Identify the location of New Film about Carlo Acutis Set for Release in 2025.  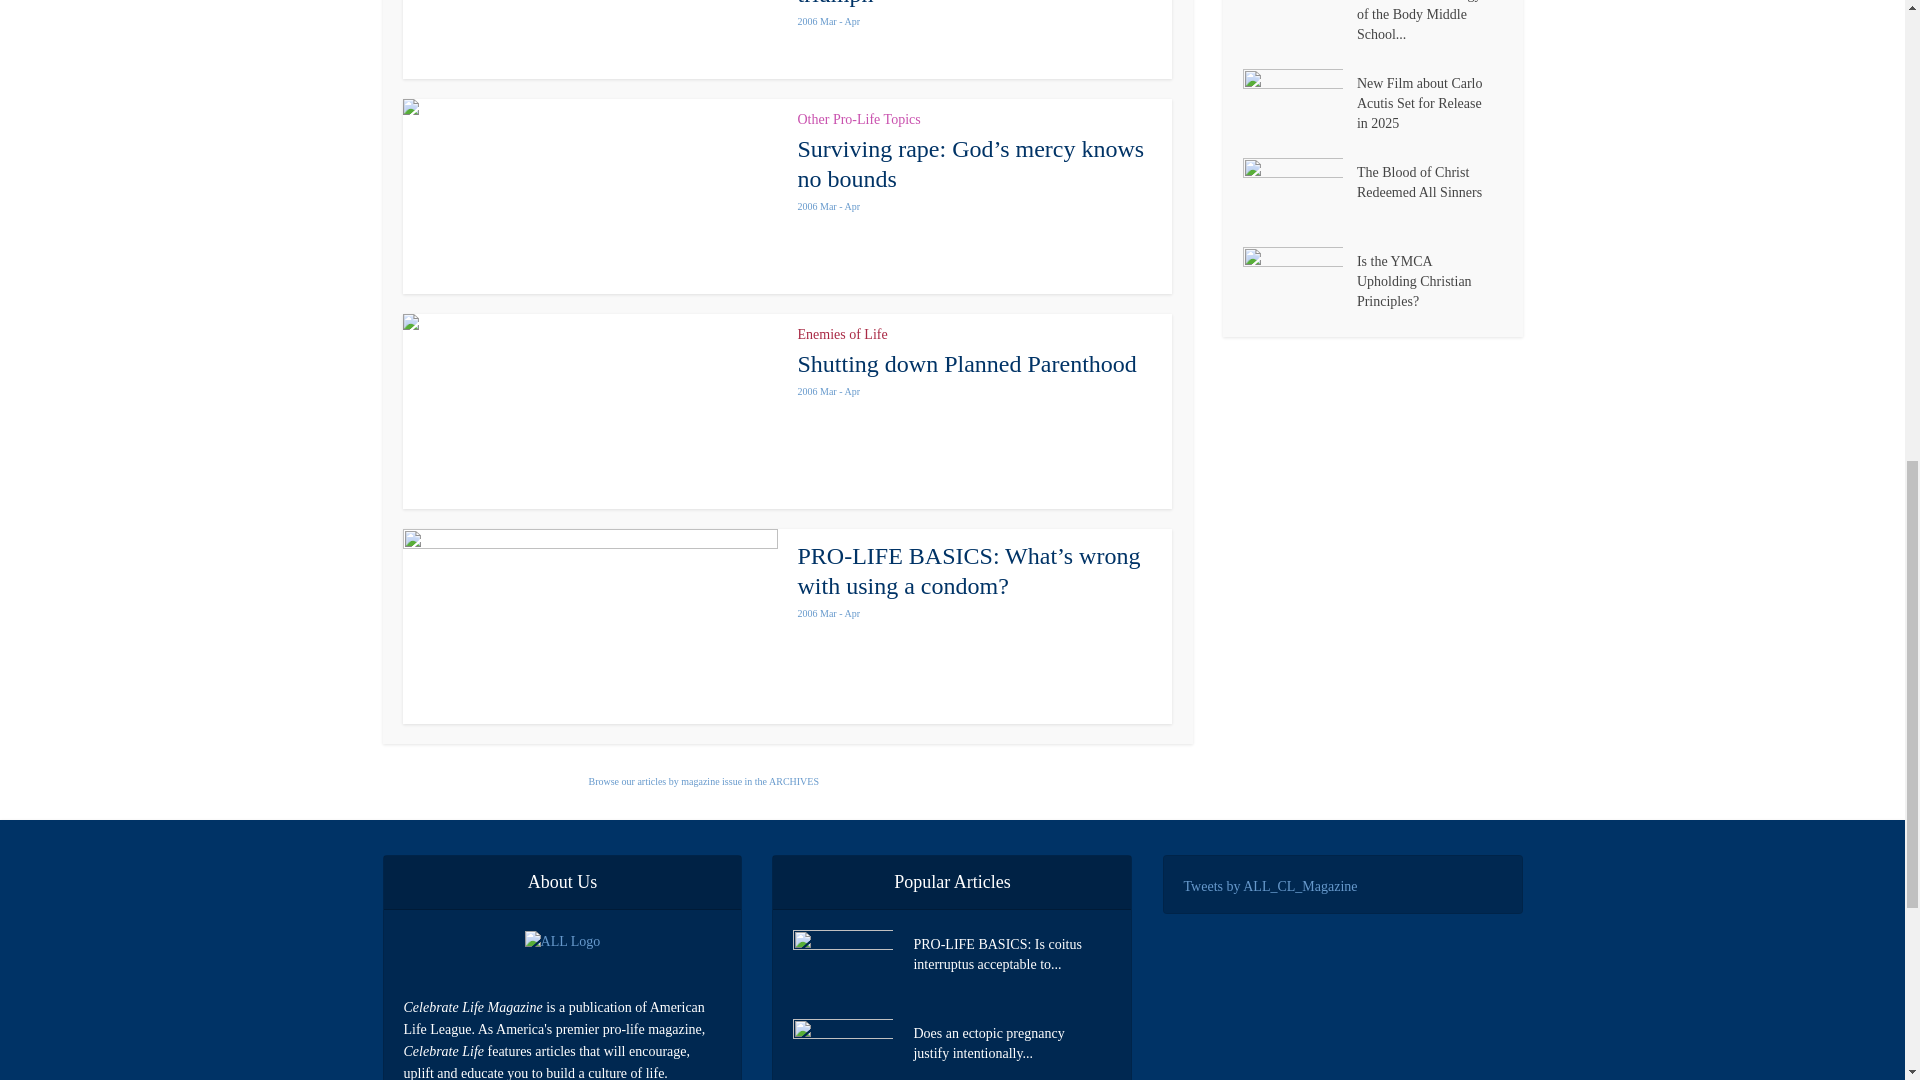
(1430, 101).